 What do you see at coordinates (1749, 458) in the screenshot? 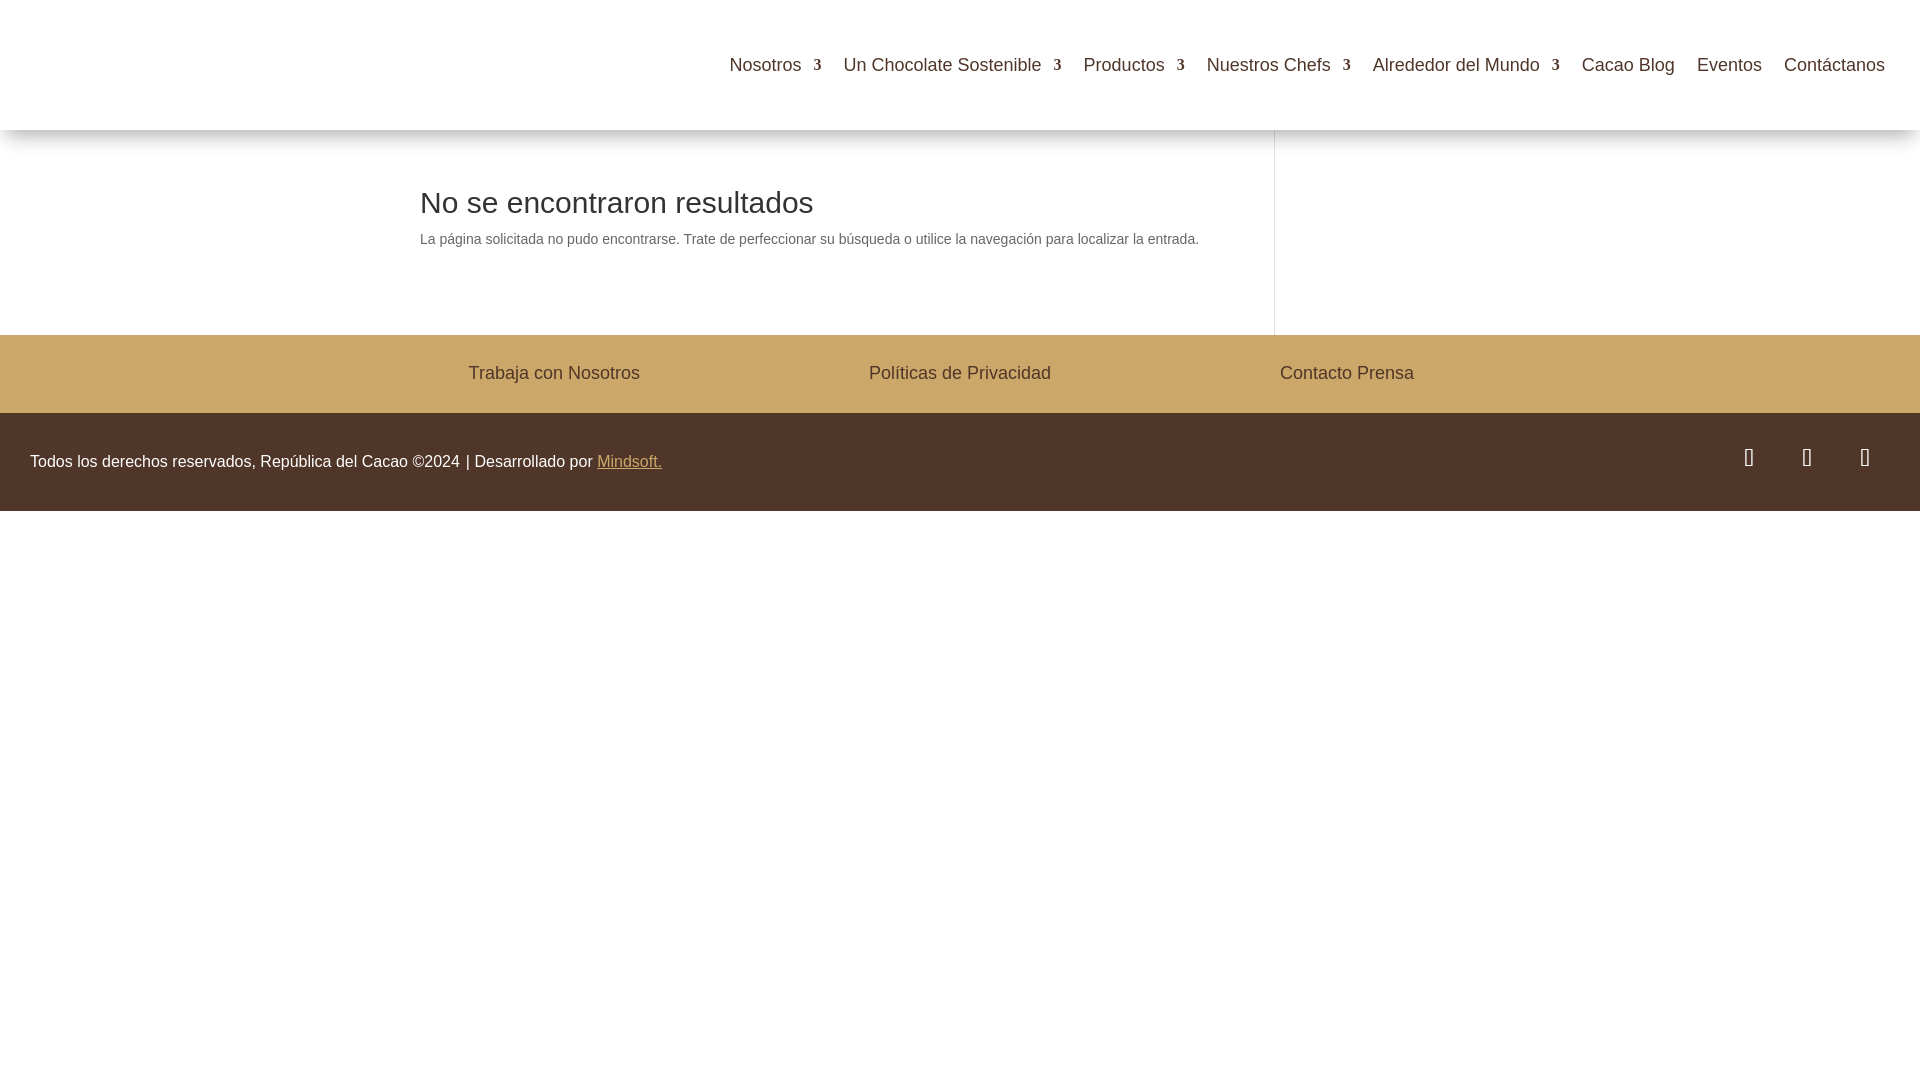
I see `Seguir en Facebook` at bounding box center [1749, 458].